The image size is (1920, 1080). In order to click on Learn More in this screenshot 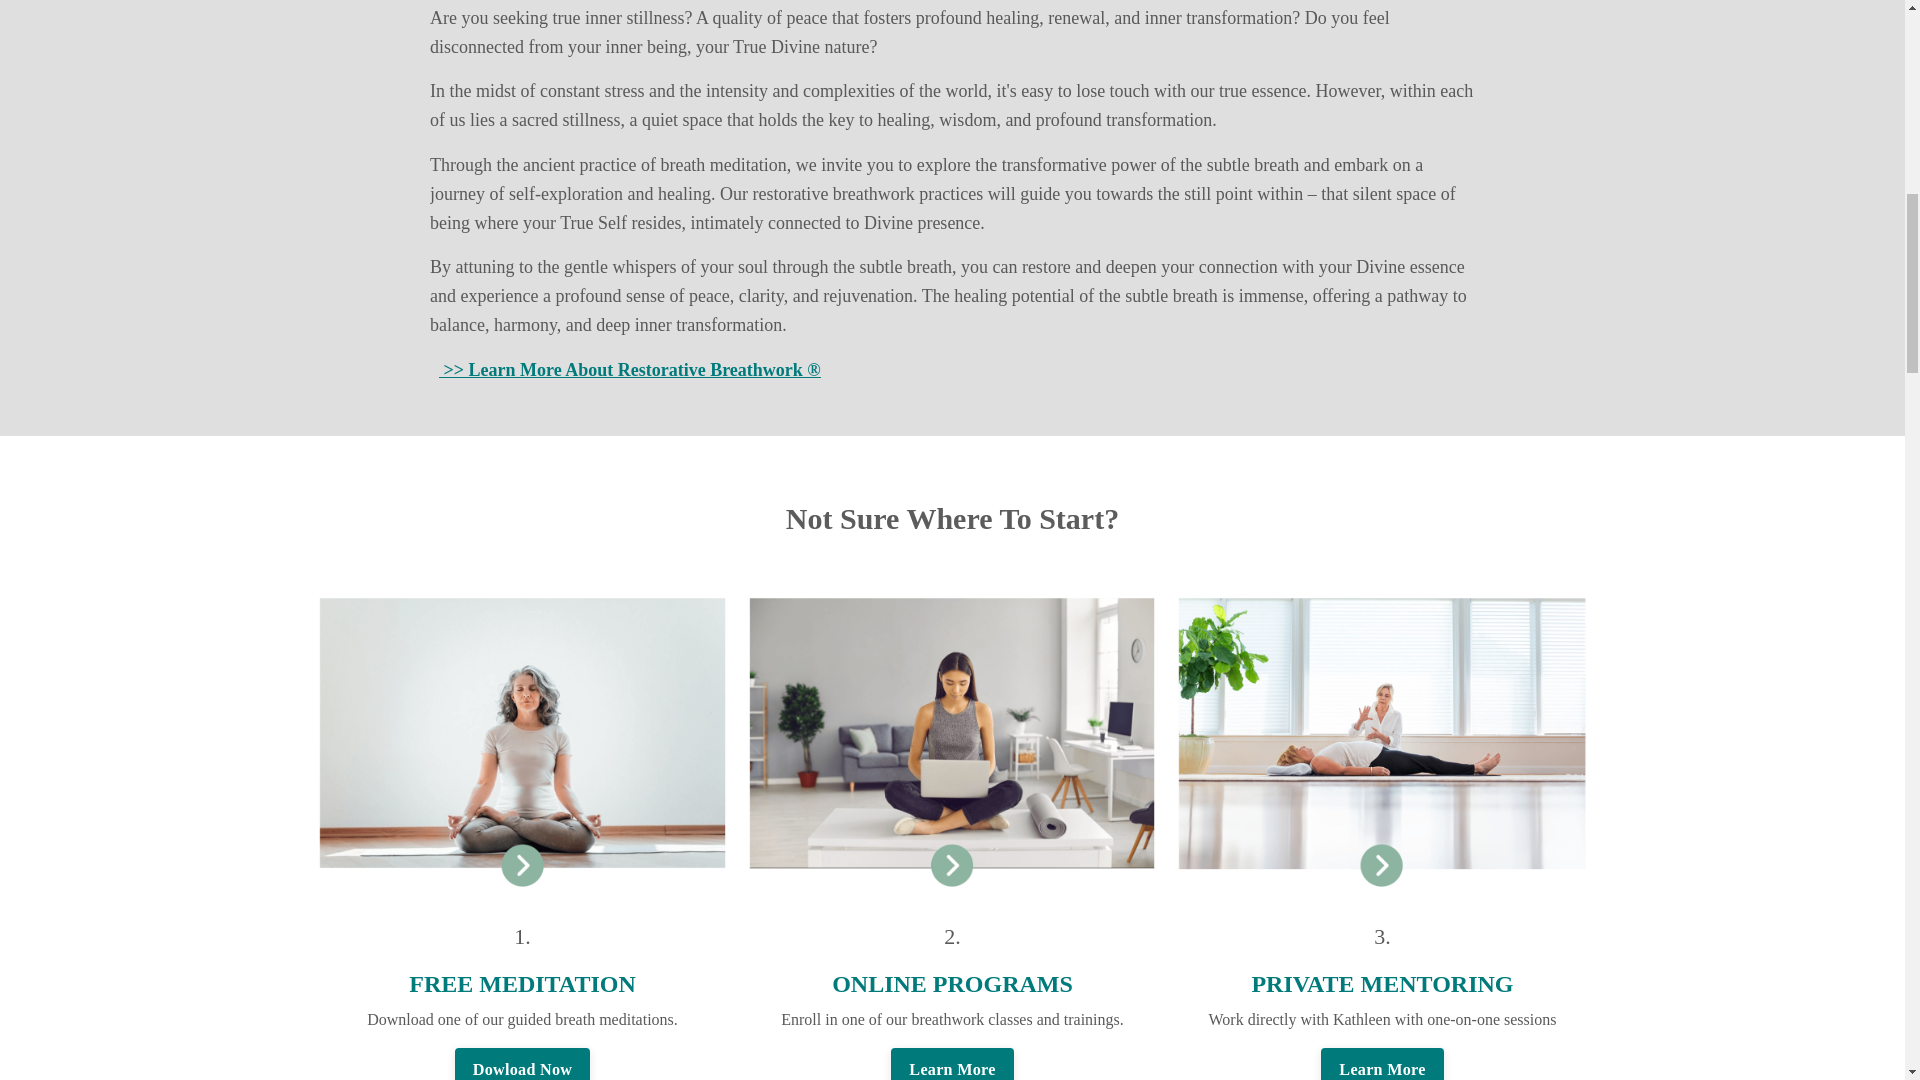, I will do `click(1382, 1064)`.